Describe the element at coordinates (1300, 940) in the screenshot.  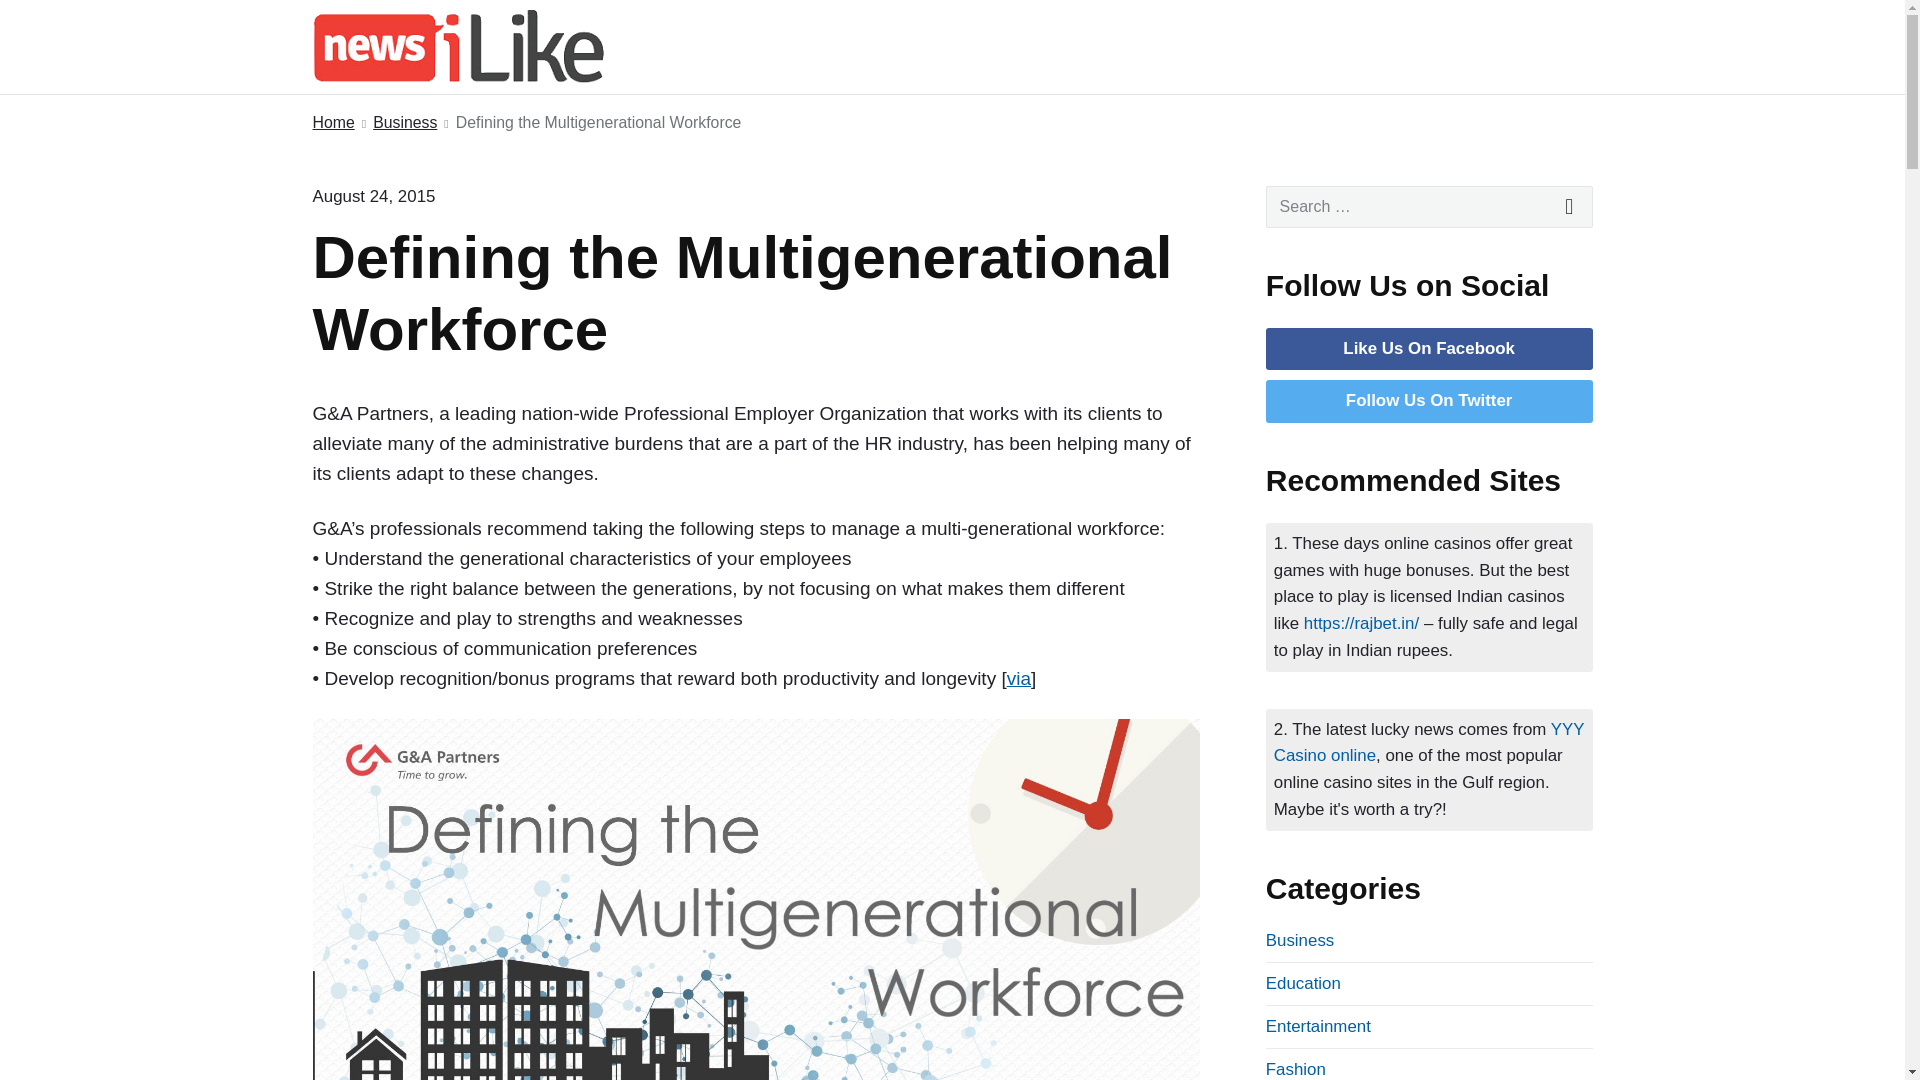
I see `Business` at that location.